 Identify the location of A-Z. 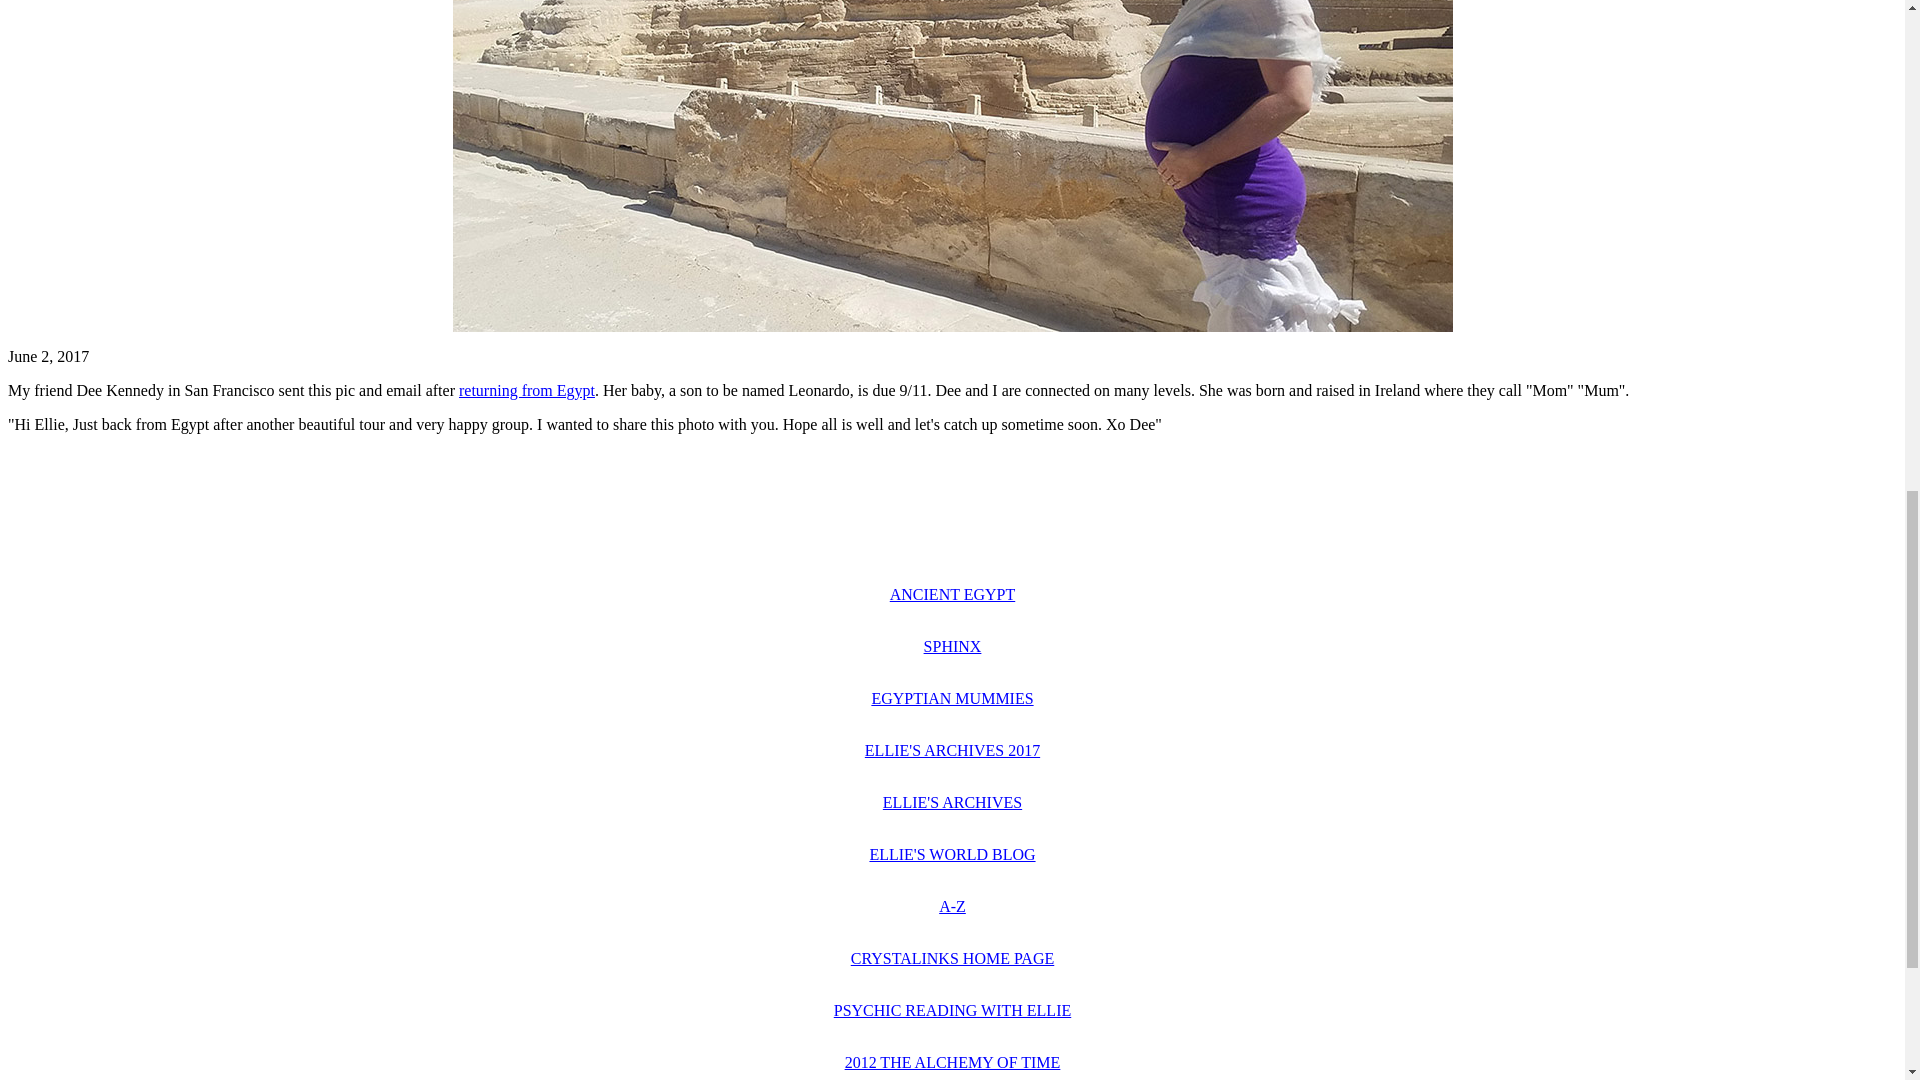
(952, 906).